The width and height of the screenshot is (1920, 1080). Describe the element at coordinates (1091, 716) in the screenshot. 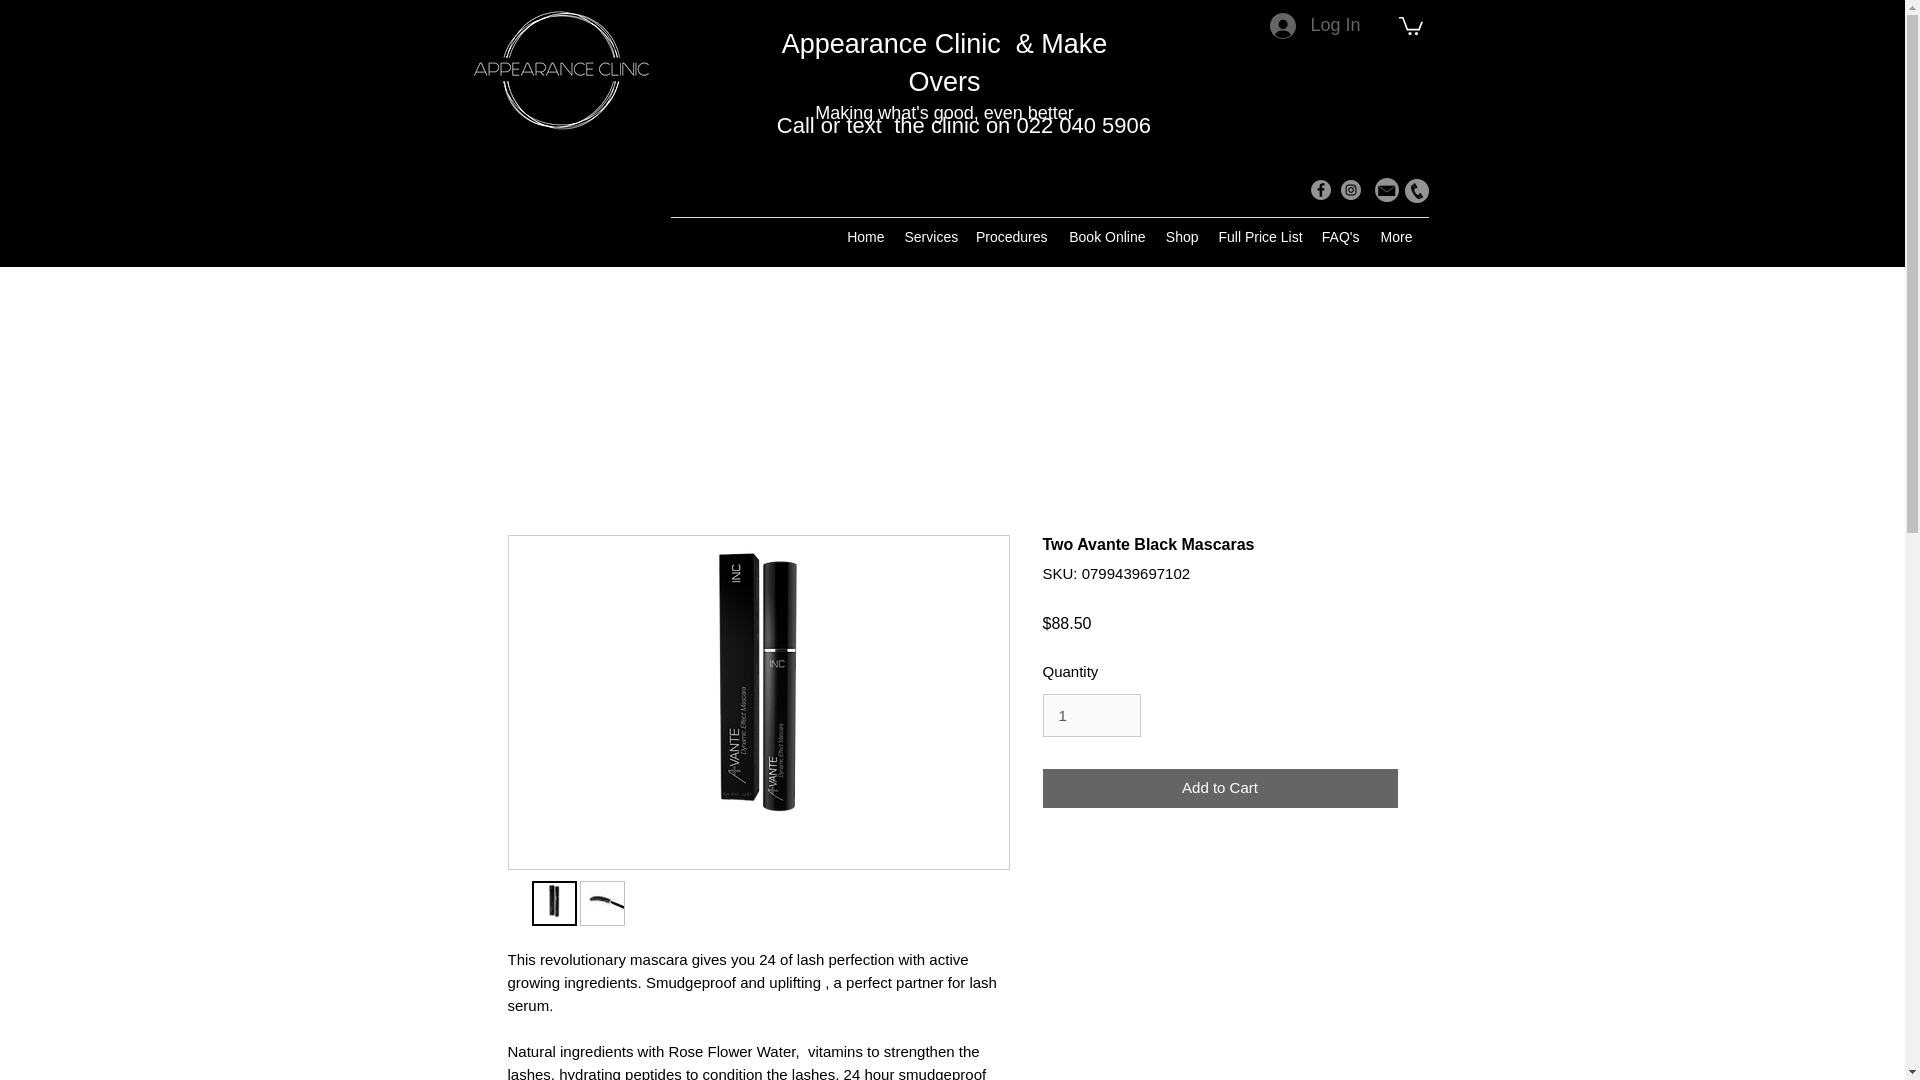

I see `1` at that location.